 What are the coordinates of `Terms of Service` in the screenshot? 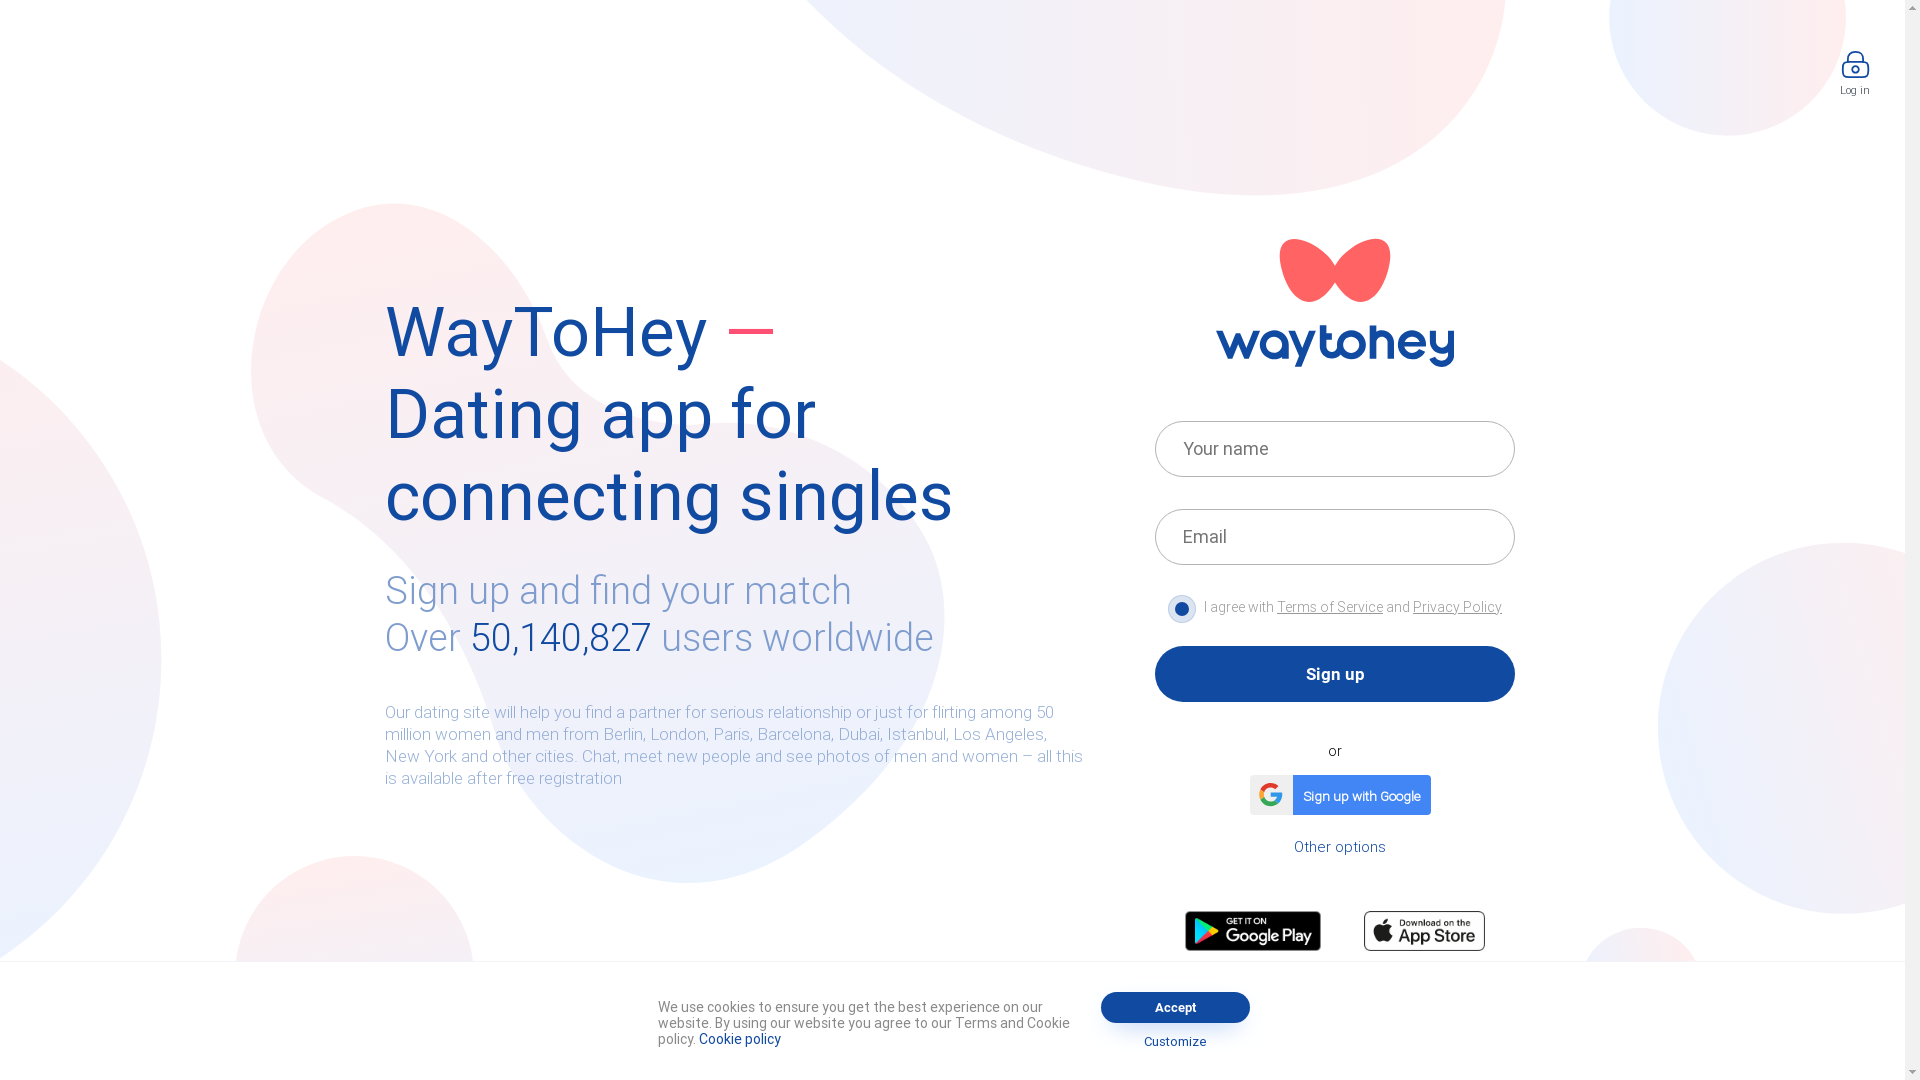 It's located at (1330, 607).